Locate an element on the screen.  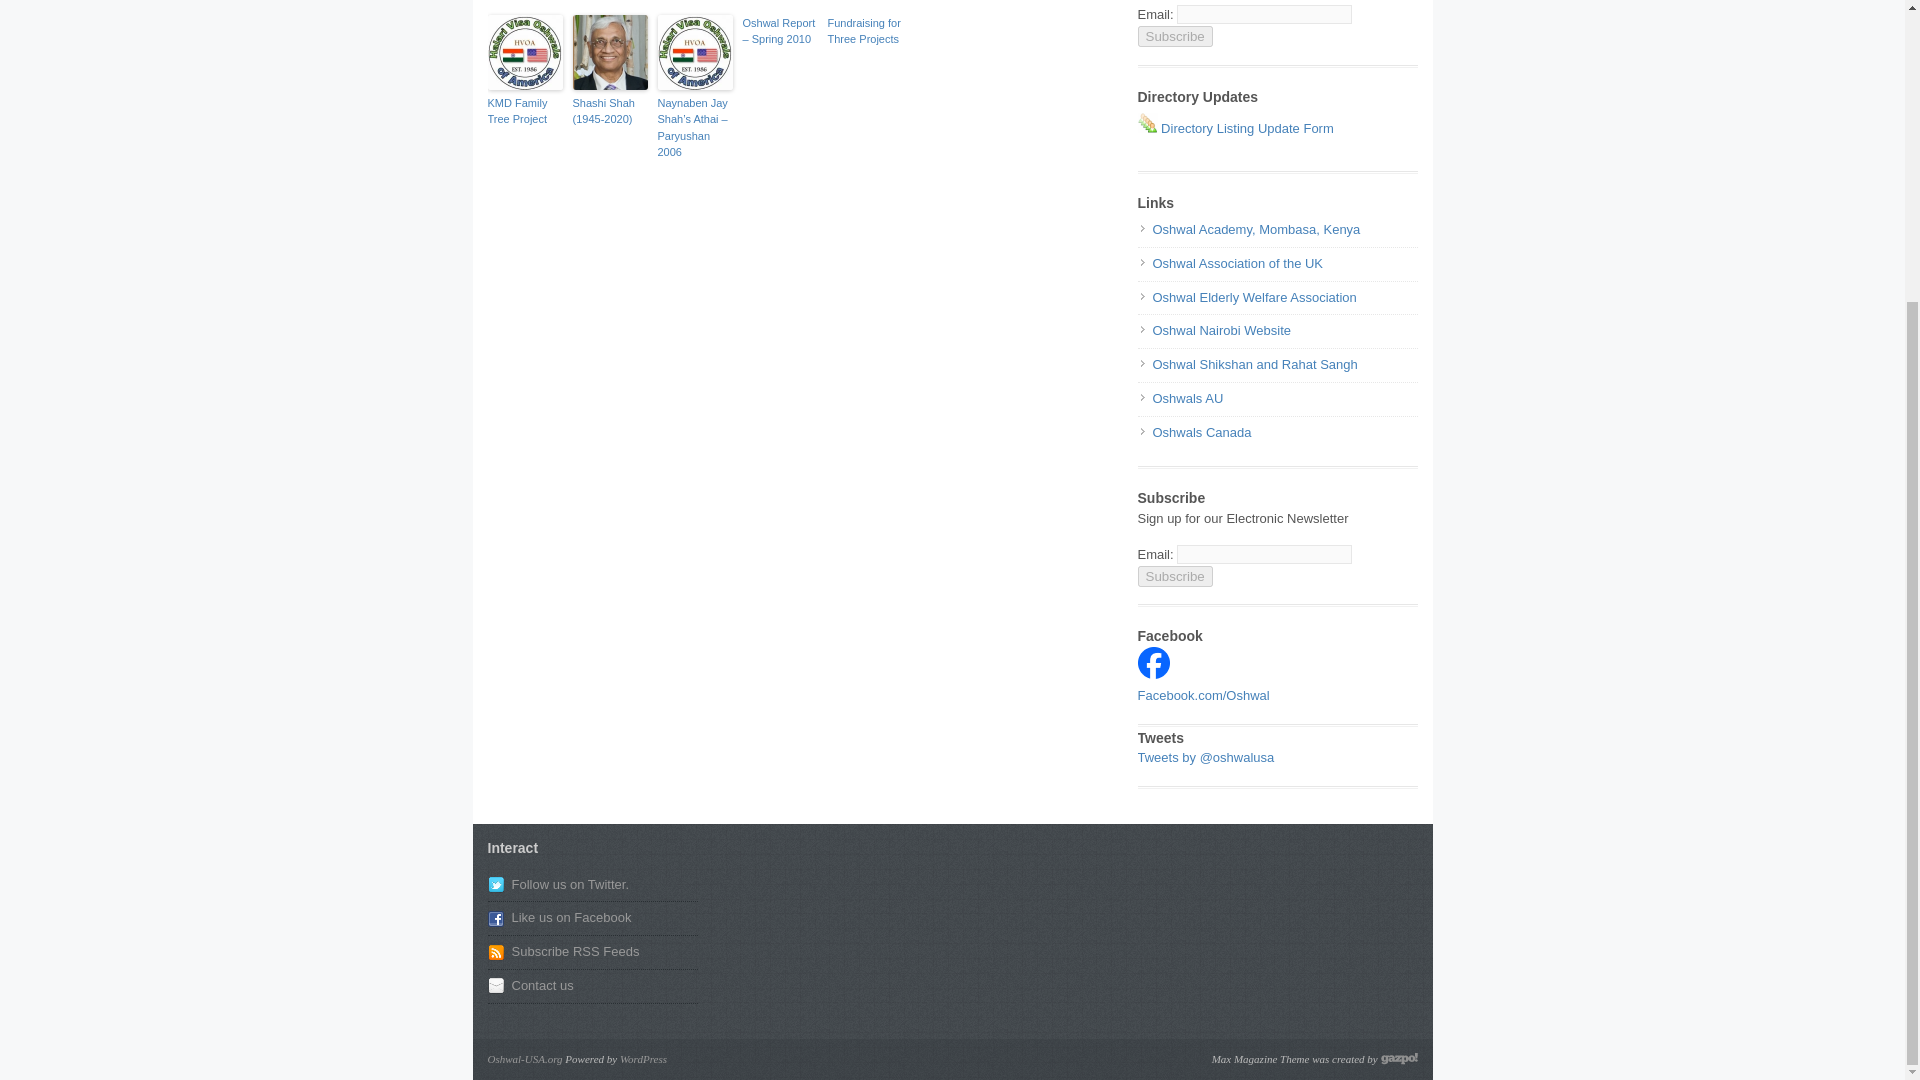
Oshwal Academy, Mombasa, Kenya is located at coordinates (1256, 229).